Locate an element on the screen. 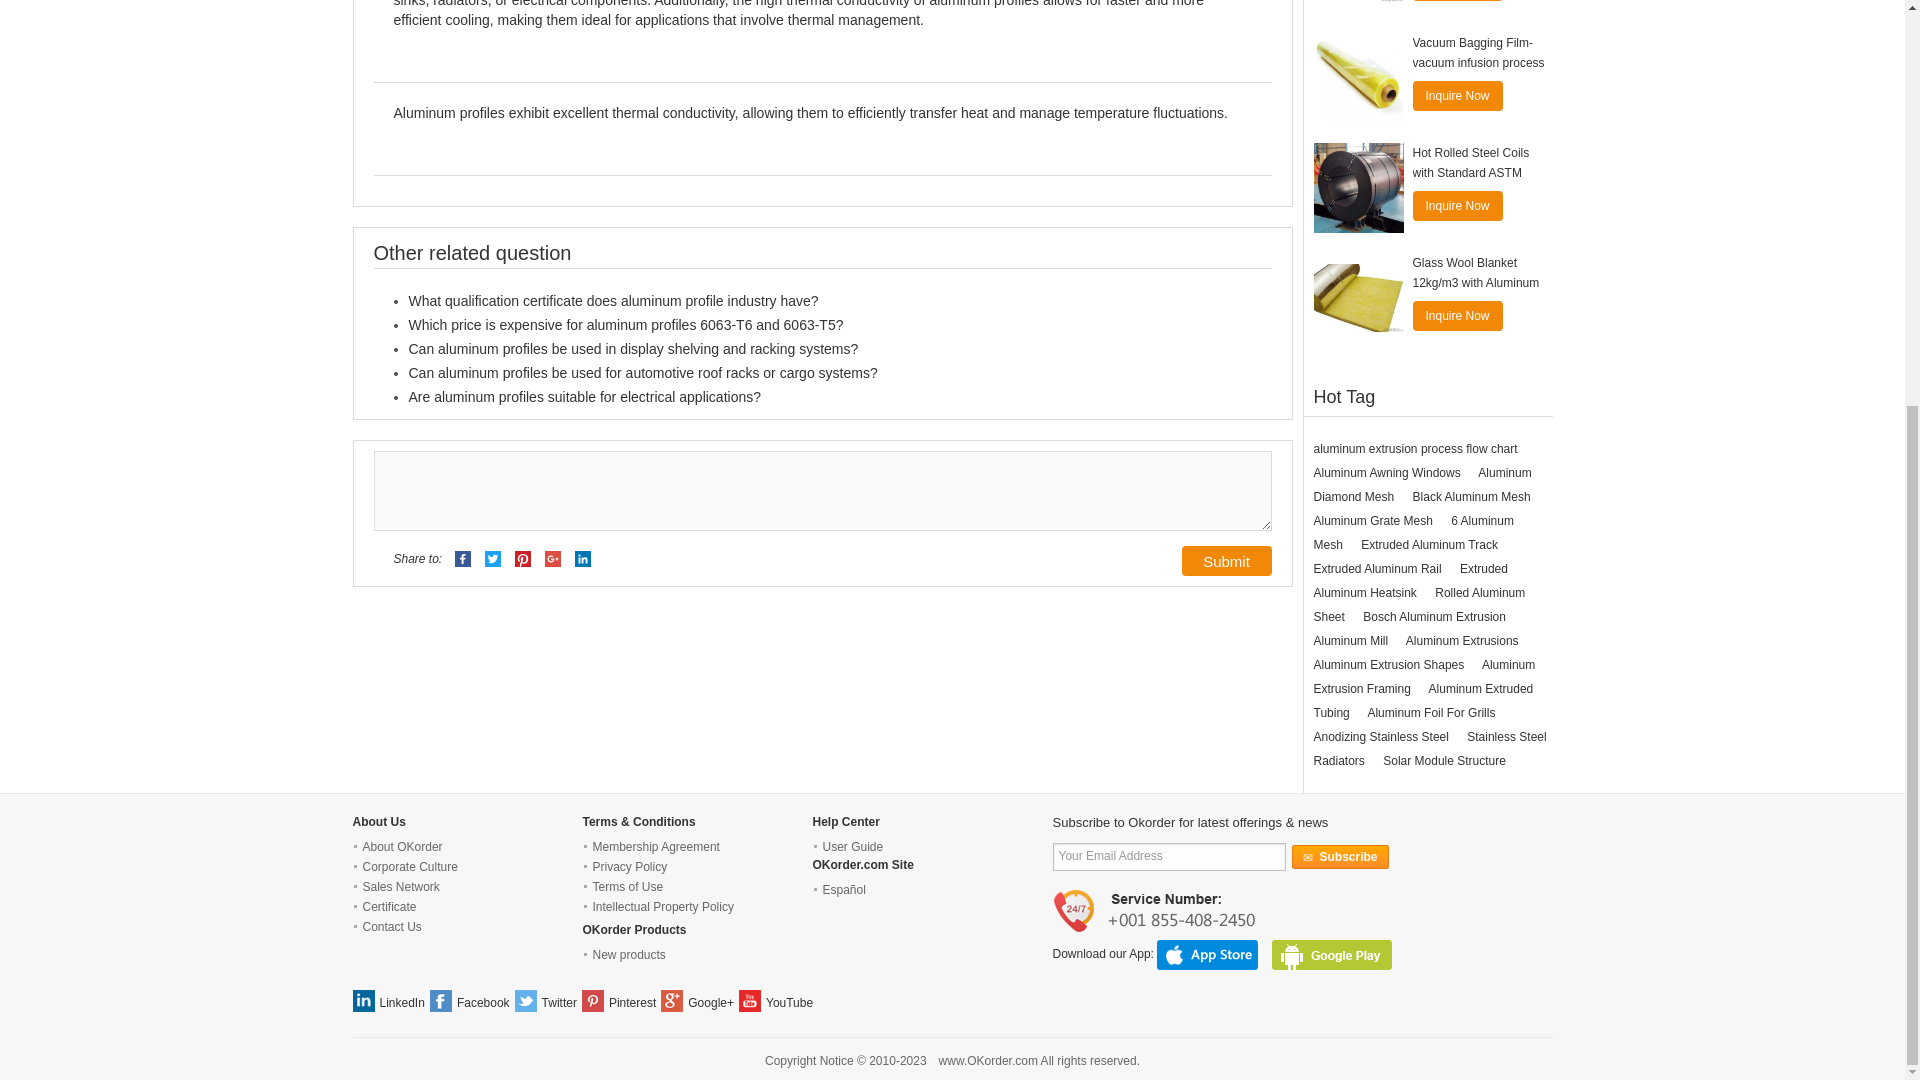  Twitter is located at coordinates (493, 558).